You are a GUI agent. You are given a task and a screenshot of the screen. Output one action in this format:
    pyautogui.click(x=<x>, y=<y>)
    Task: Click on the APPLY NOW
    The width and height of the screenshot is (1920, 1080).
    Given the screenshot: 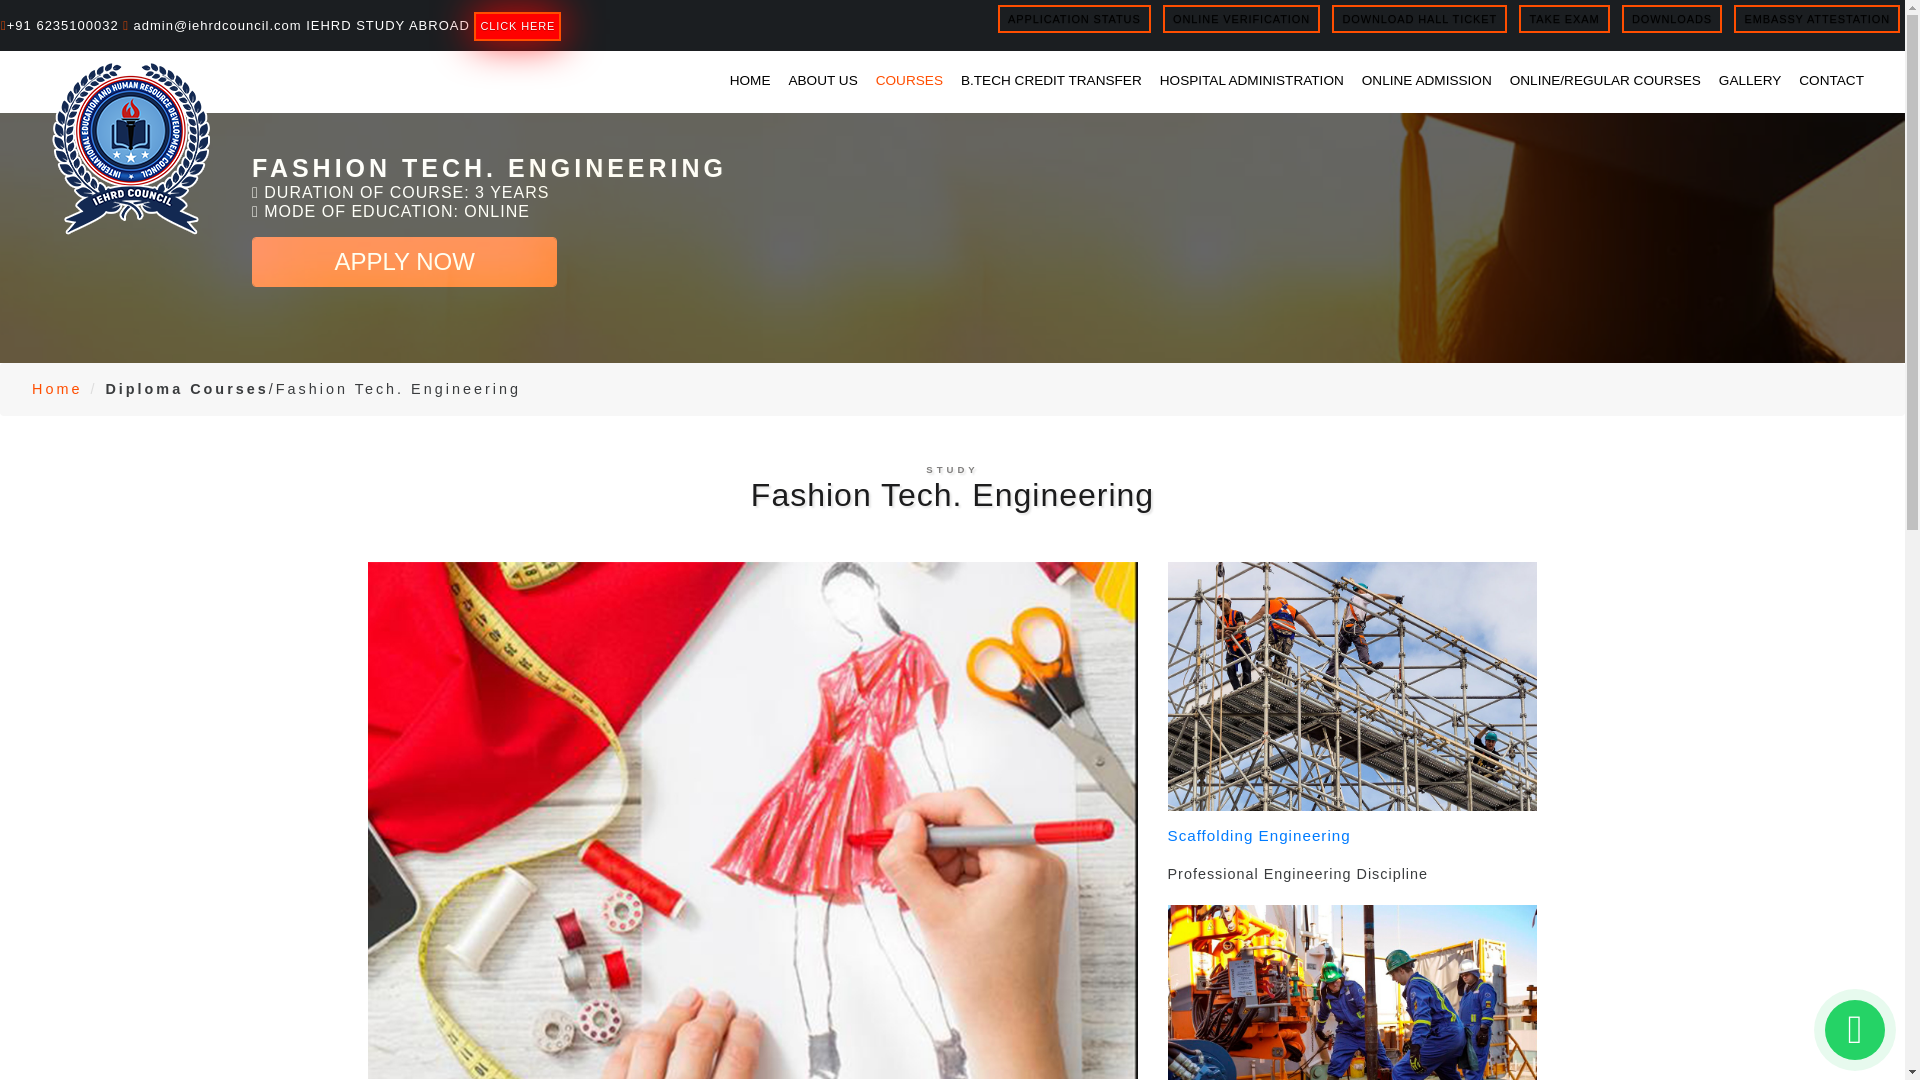 What is the action you would take?
    pyautogui.click(x=404, y=262)
    